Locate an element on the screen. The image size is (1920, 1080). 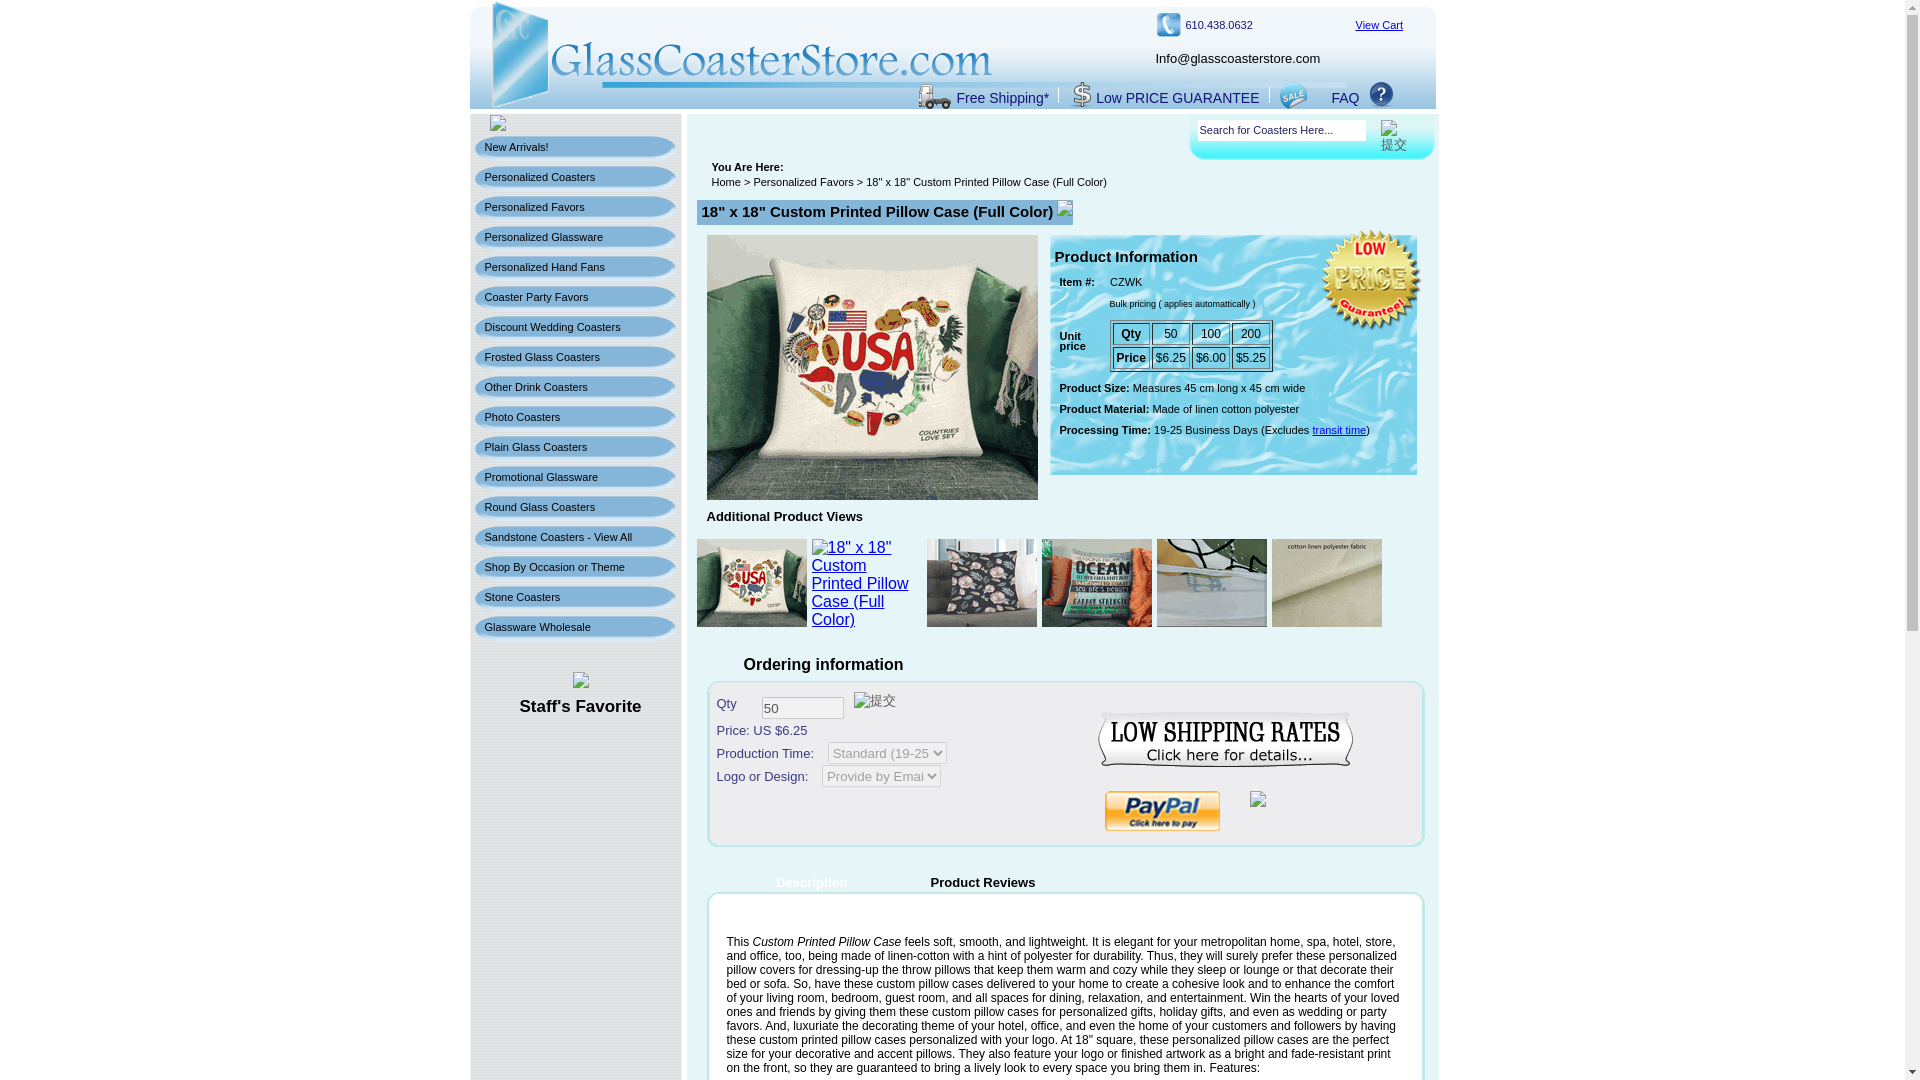
transit time is located at coordinates (1338, 430).